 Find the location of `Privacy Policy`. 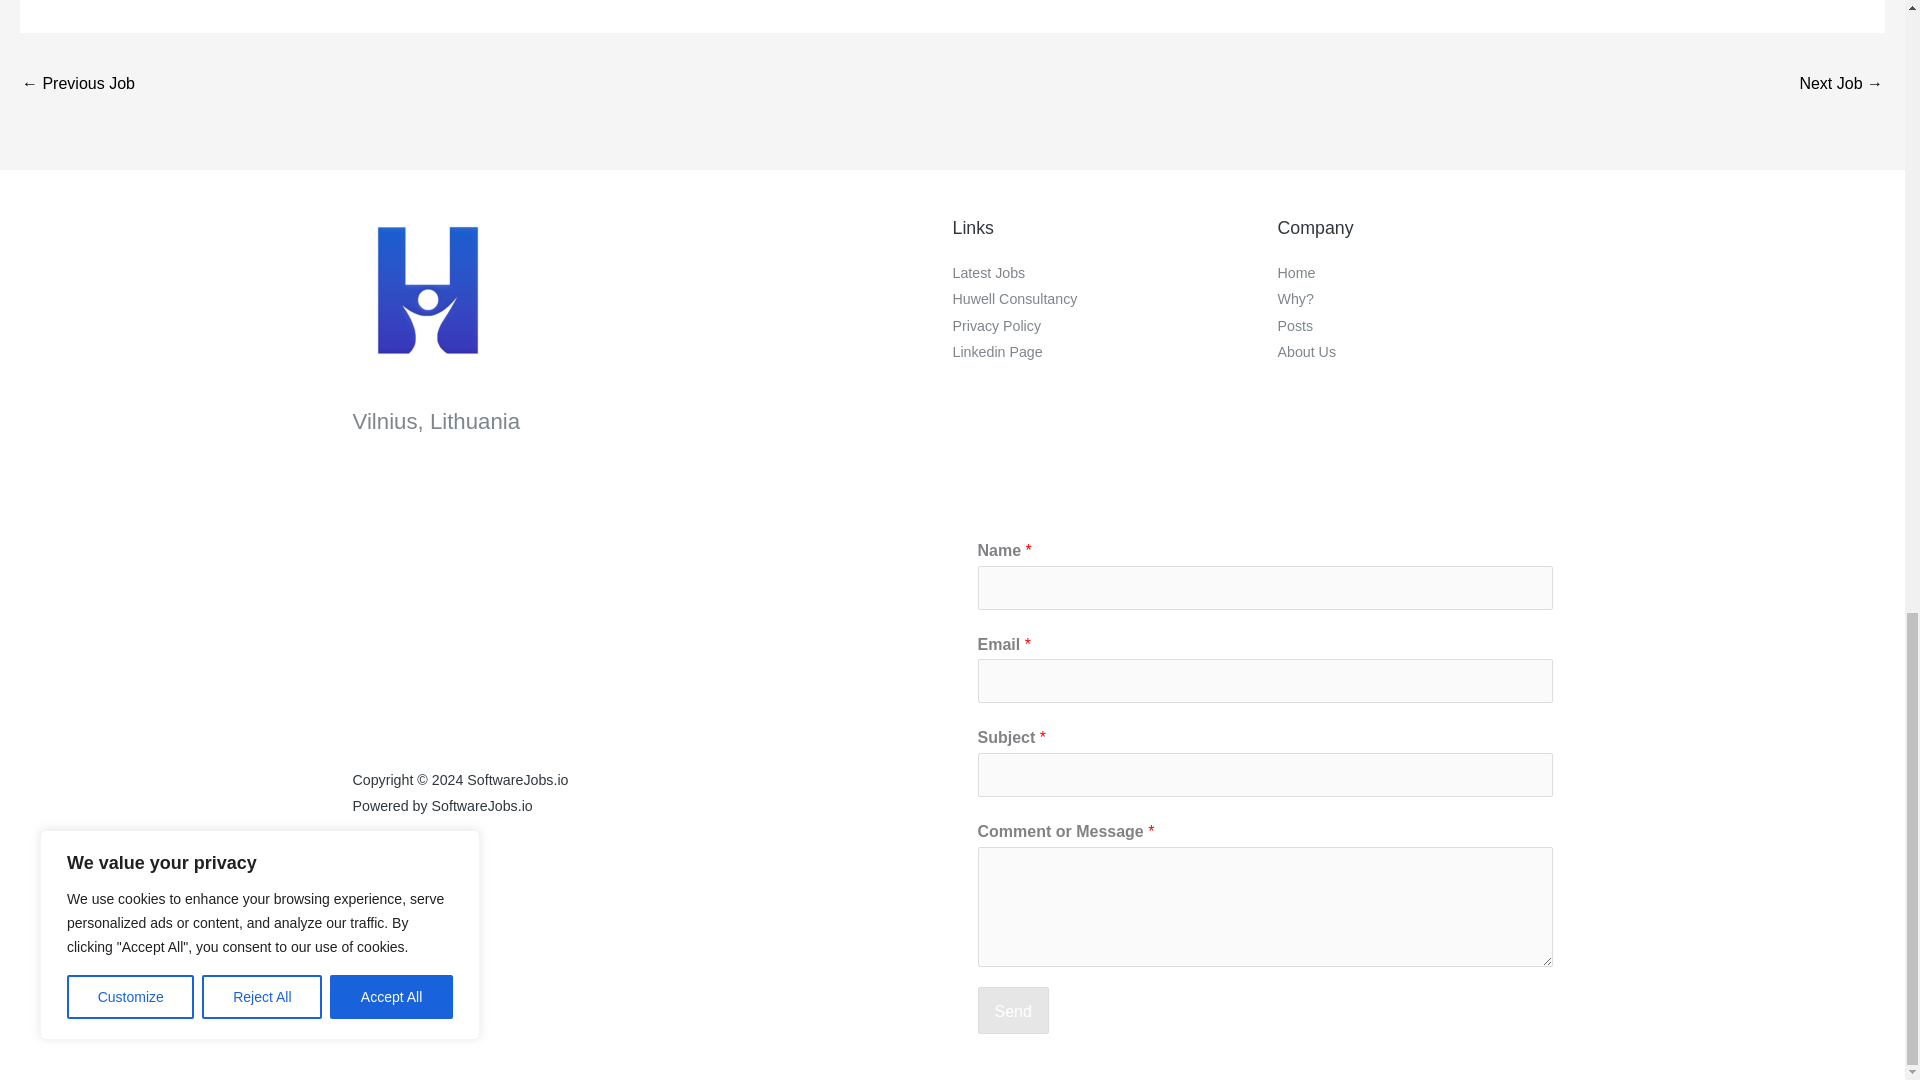

Privacy Policy is located at coordinates (996, 325).